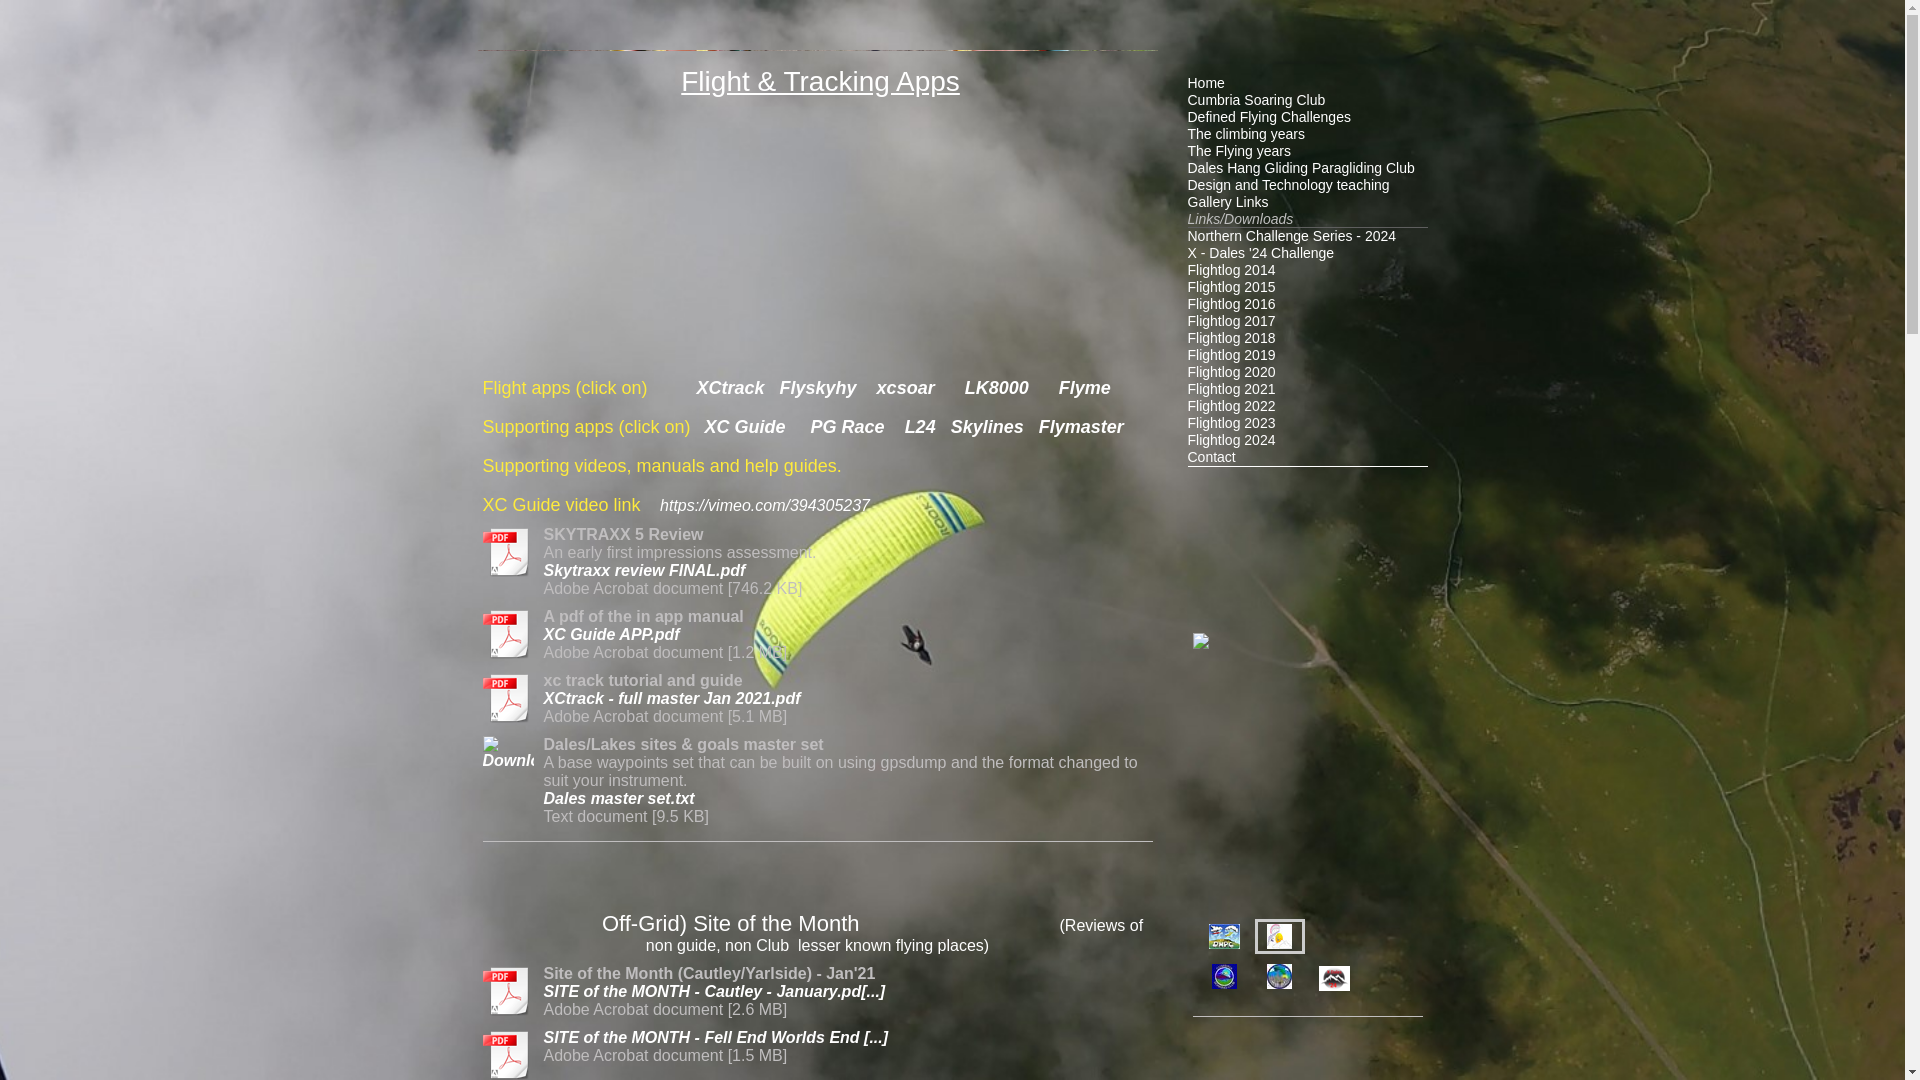 This screenshot has width=1920, height=1080. I want to click on xcsoar, so click(906, 388).